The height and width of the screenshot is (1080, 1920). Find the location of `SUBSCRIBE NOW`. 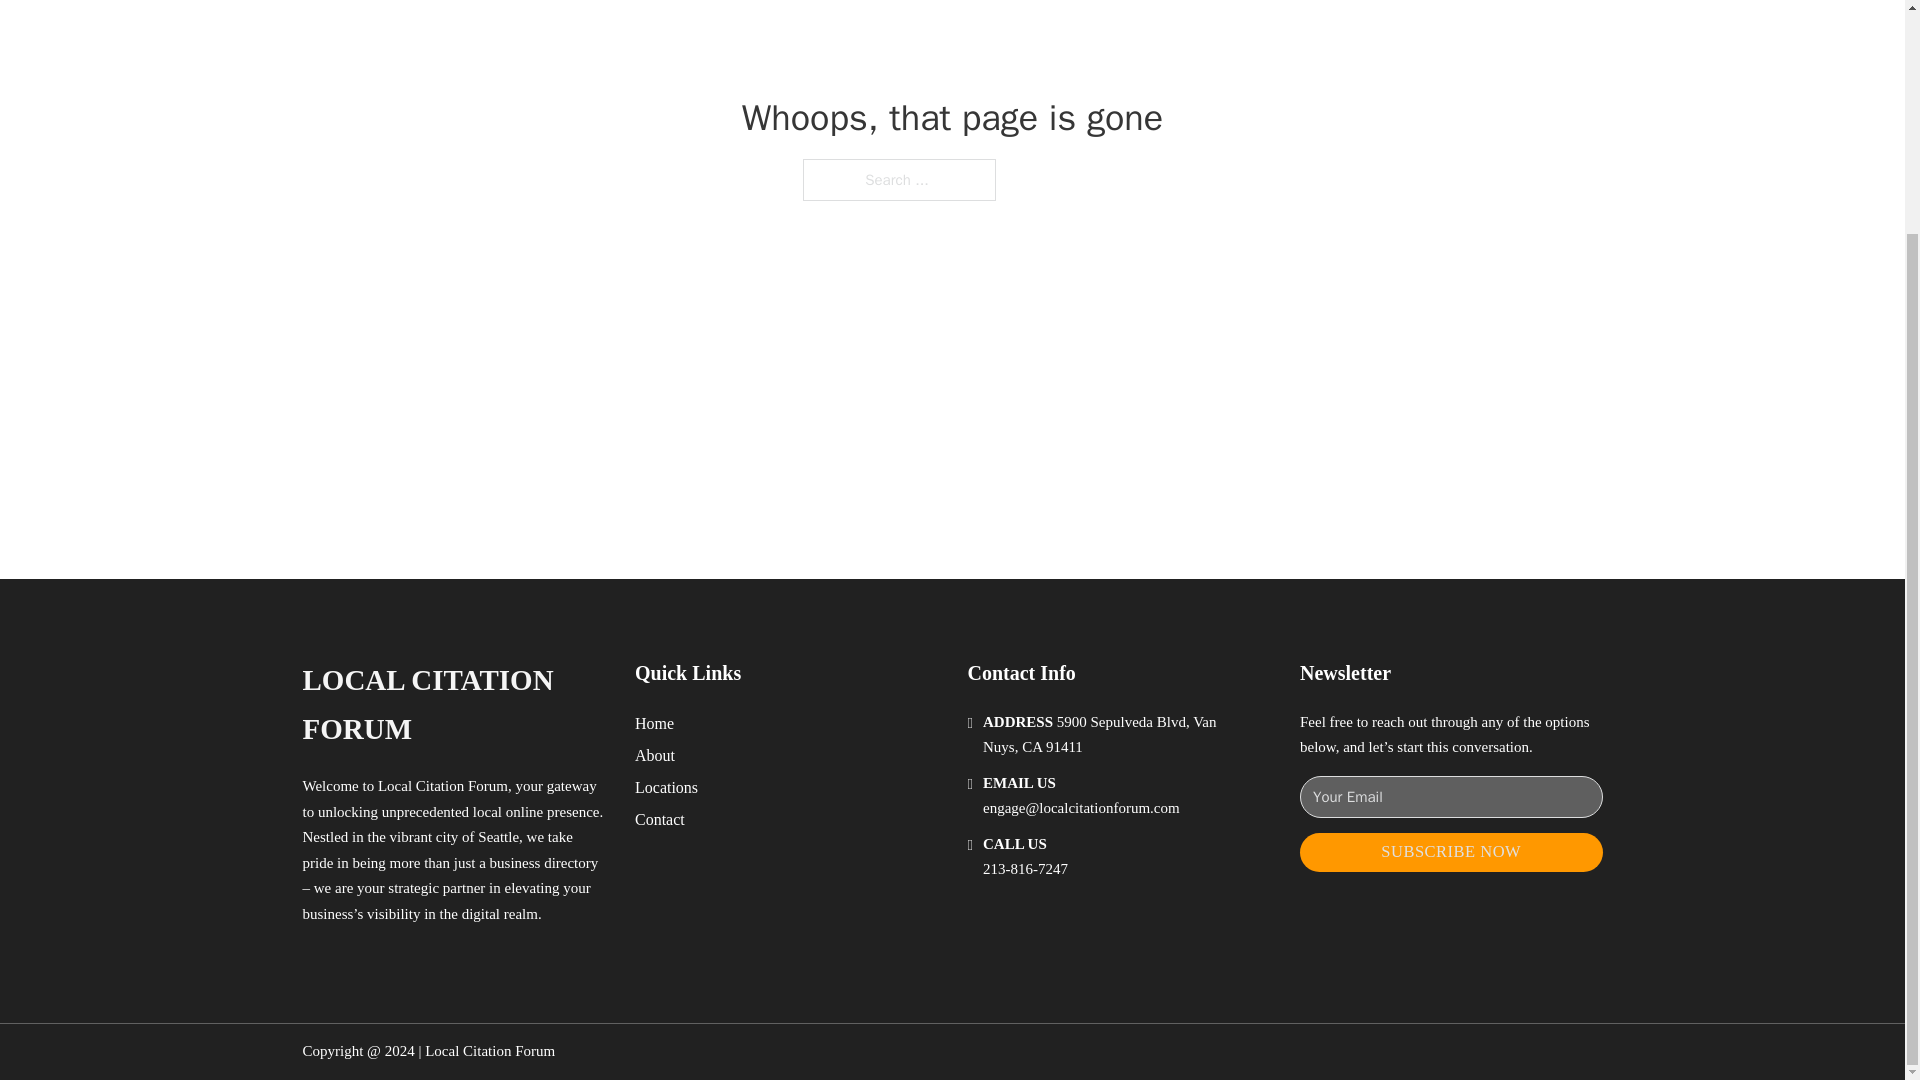

SUBSCRIBE NOW is located at coordinates (1451, 852).